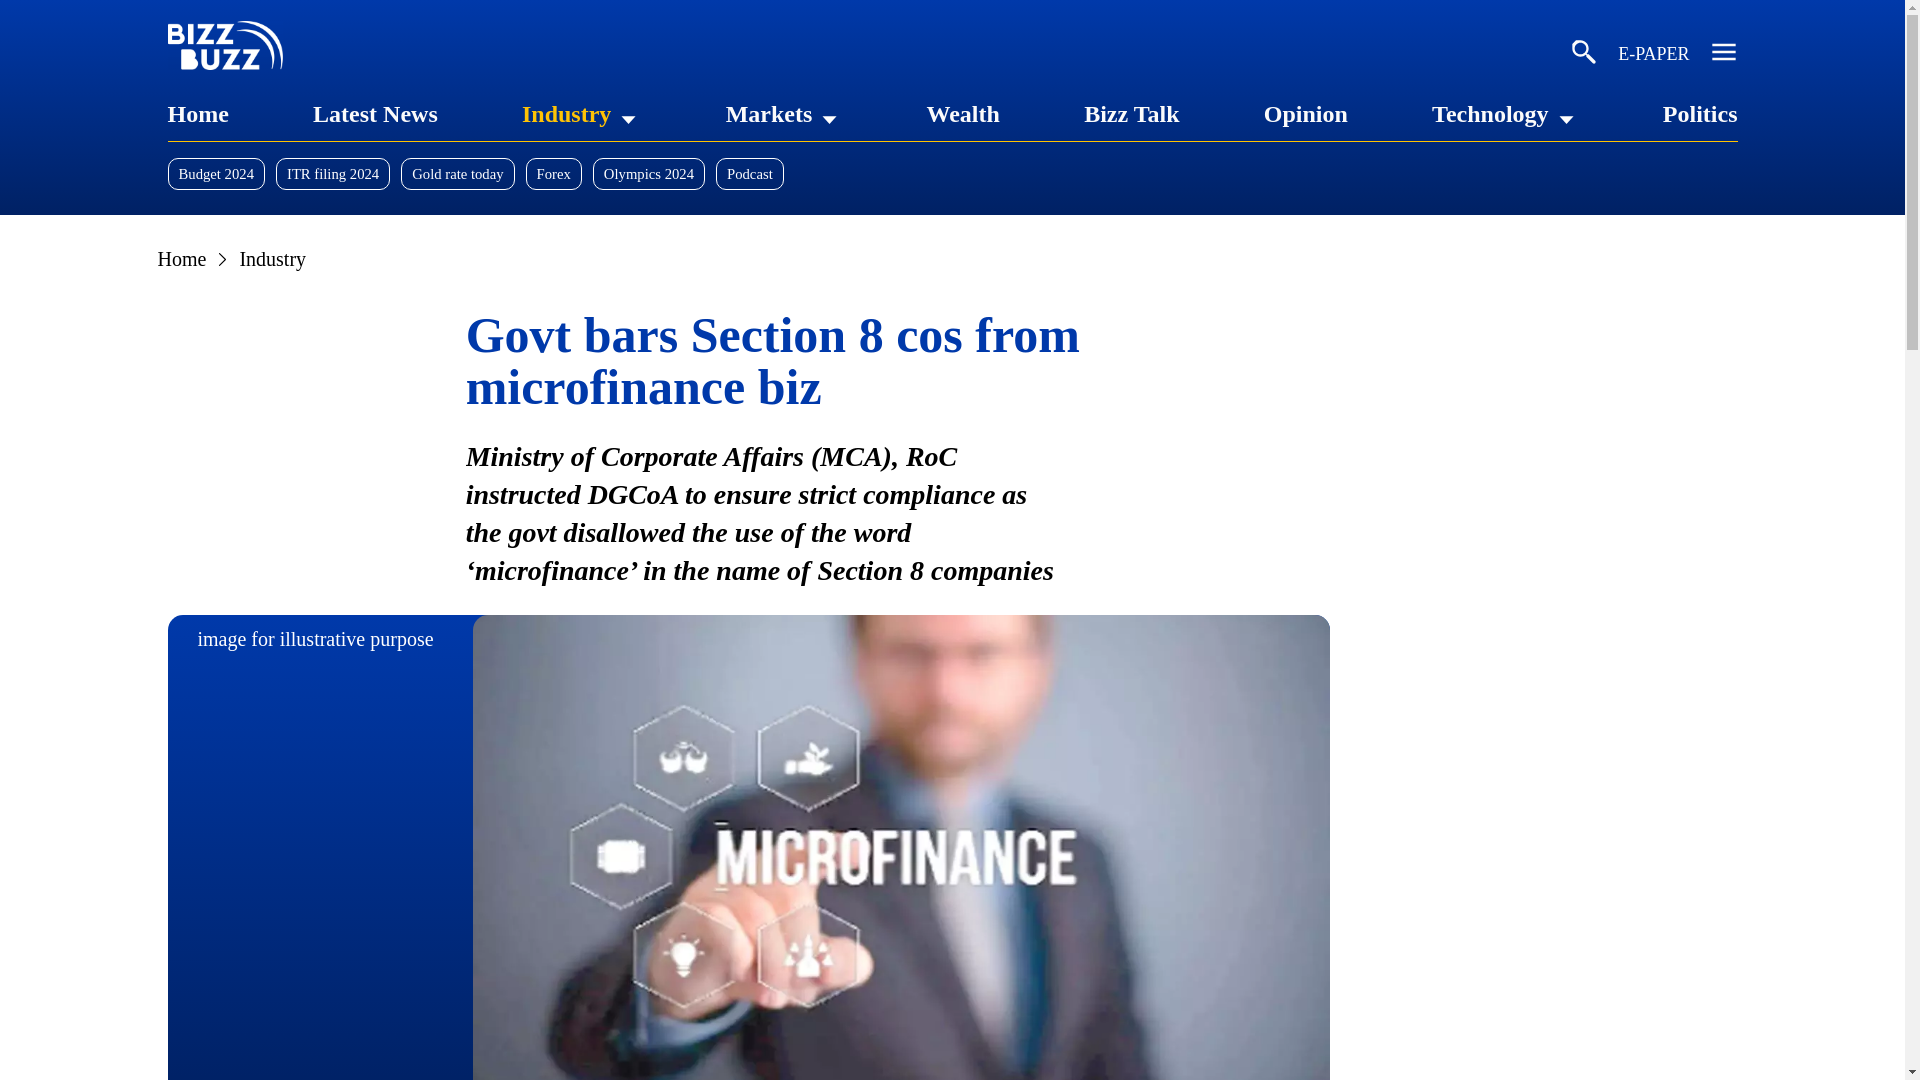  What do you see at coordinates (198, 114) in the screenshot?
I see `Home` at bounding box center [198, 114].